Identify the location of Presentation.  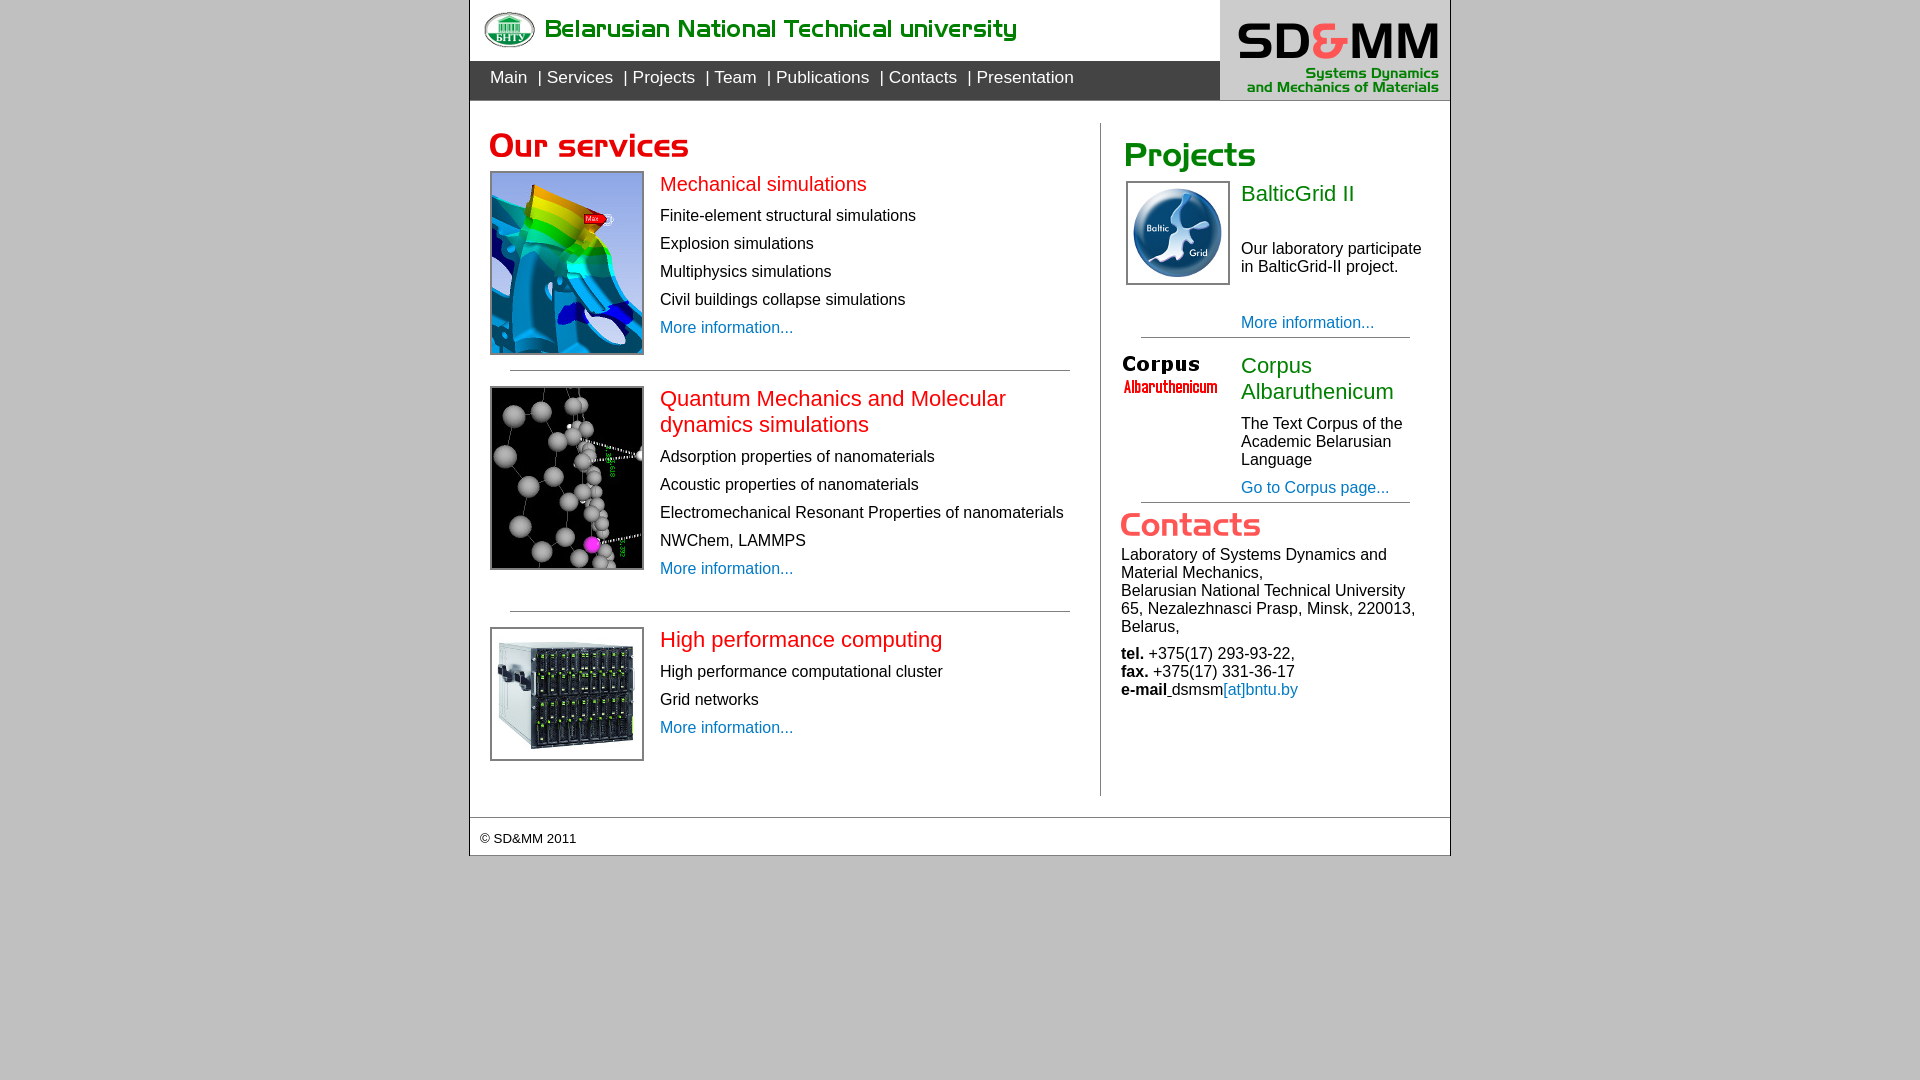
(1024, 77).